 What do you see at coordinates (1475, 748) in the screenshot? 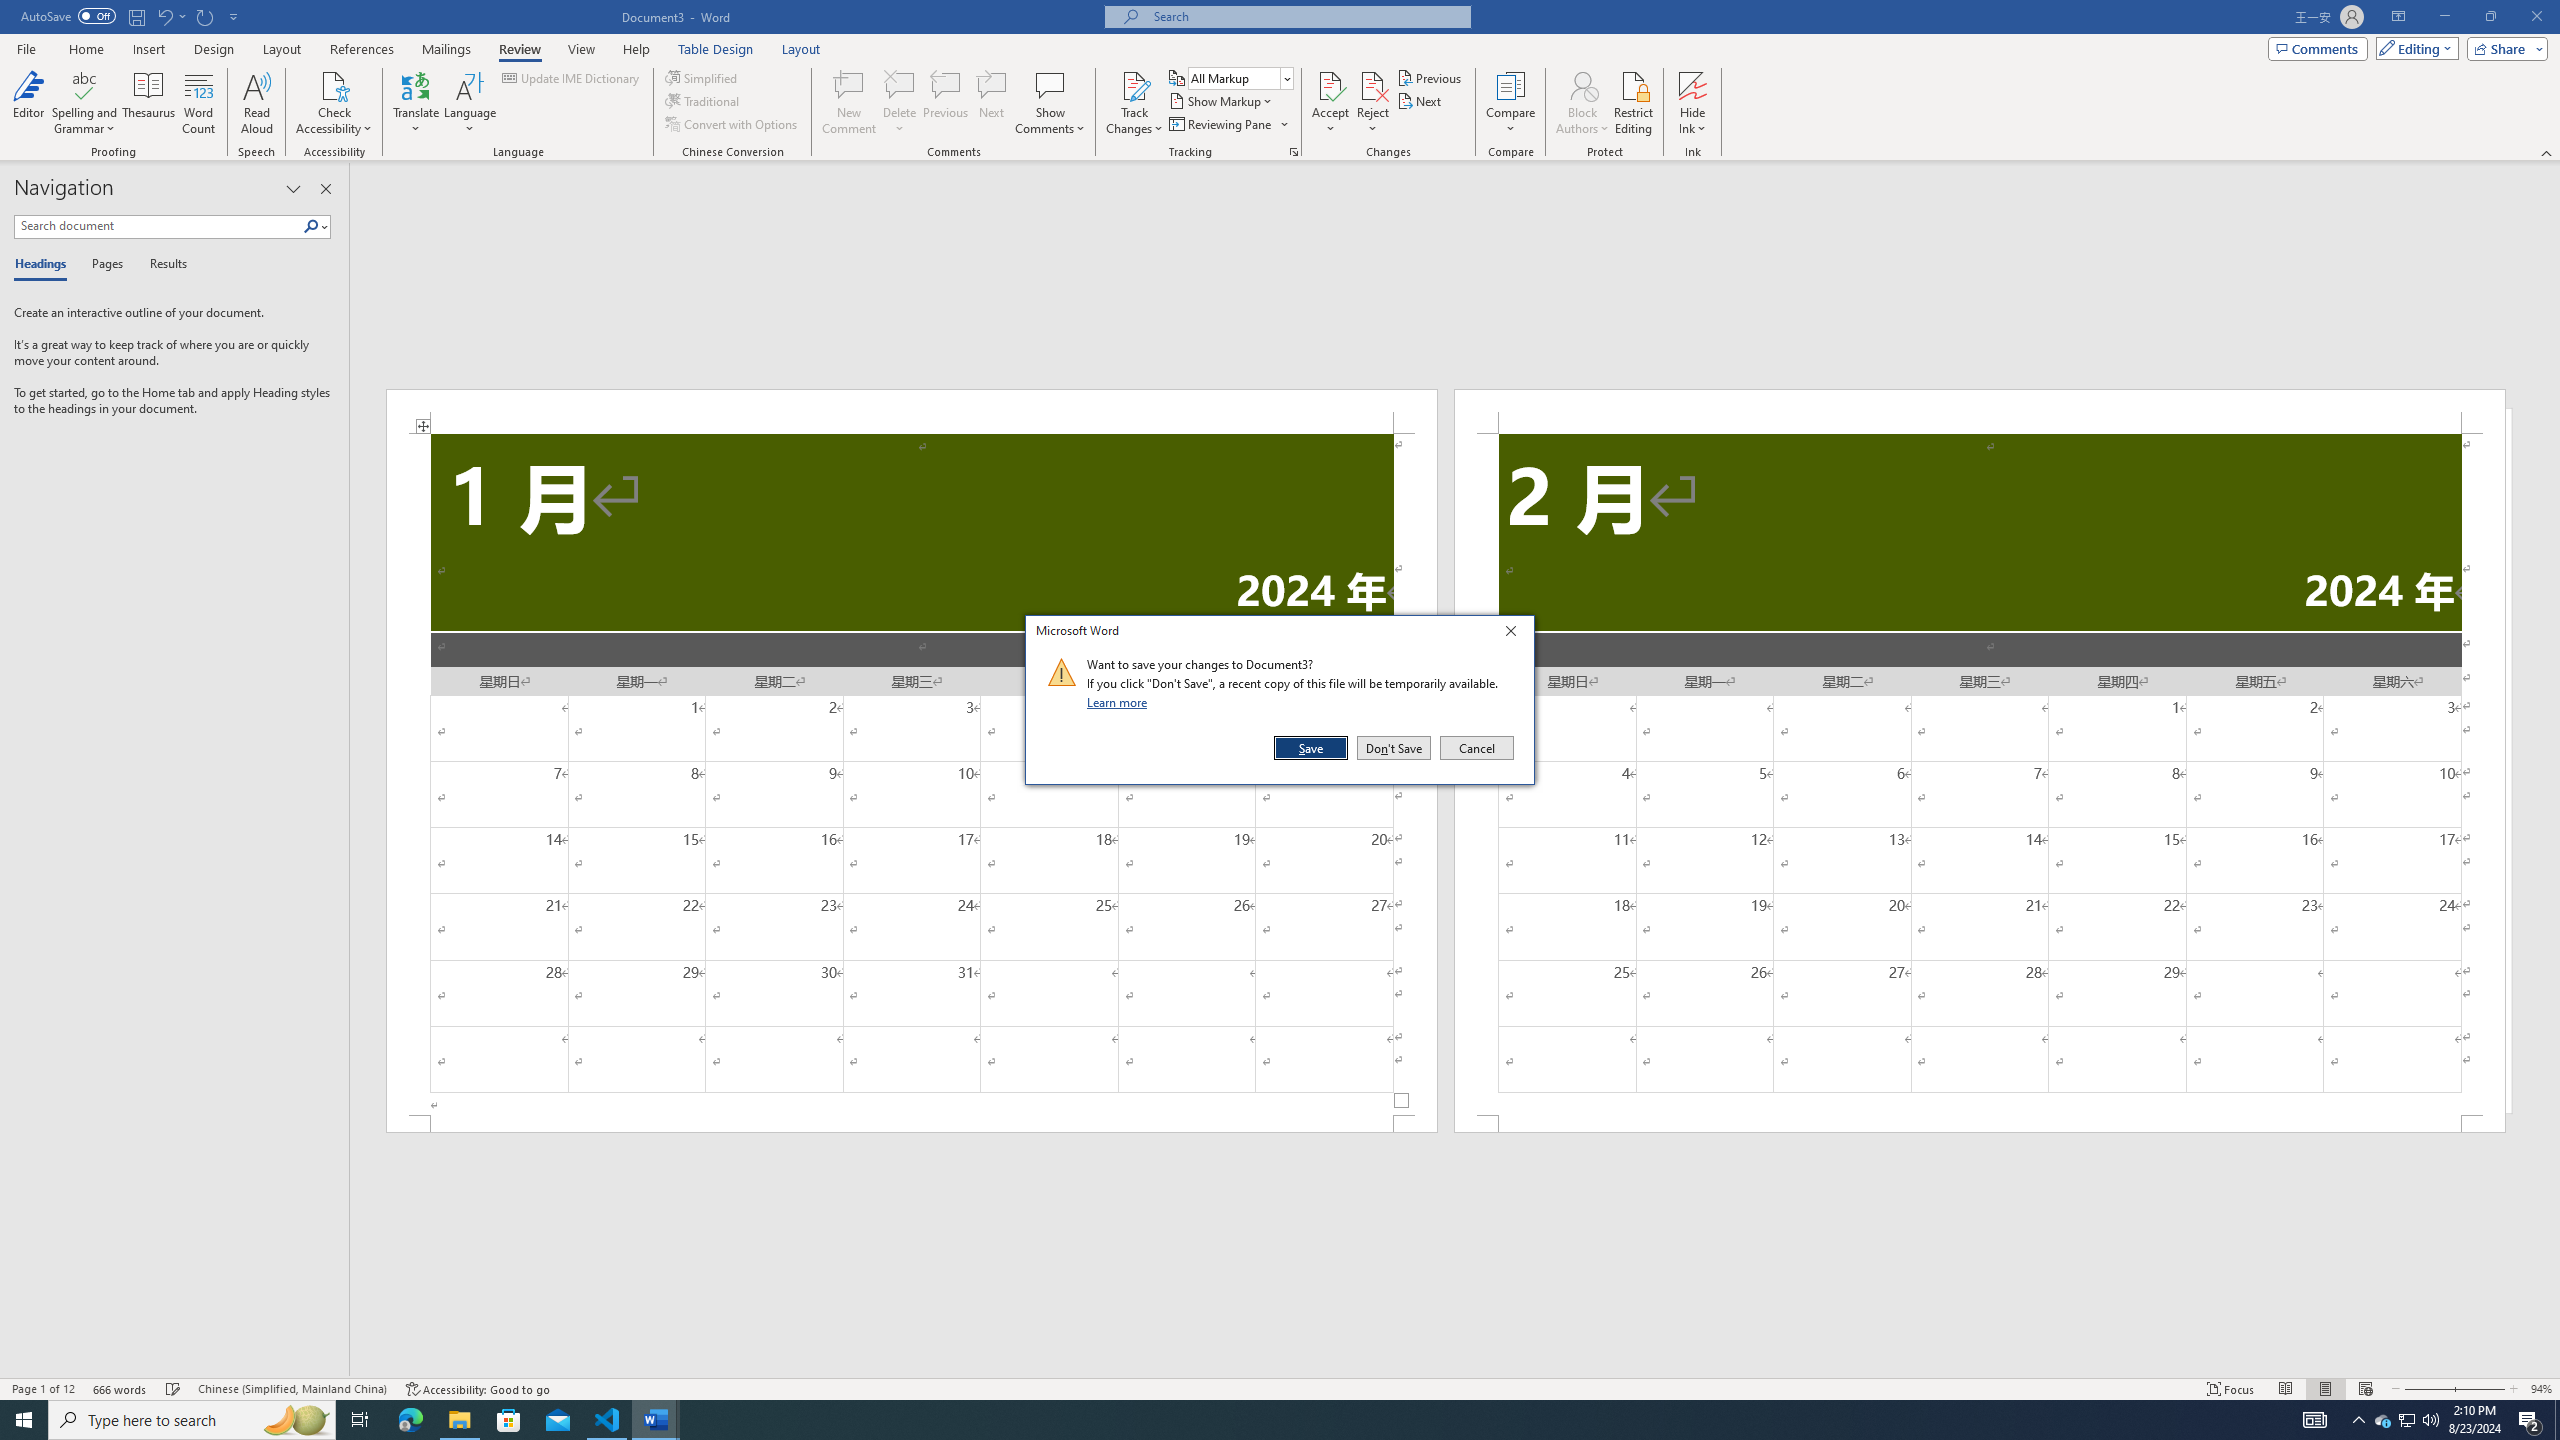
I see `Cancel` at bounding box center [1475, 748].